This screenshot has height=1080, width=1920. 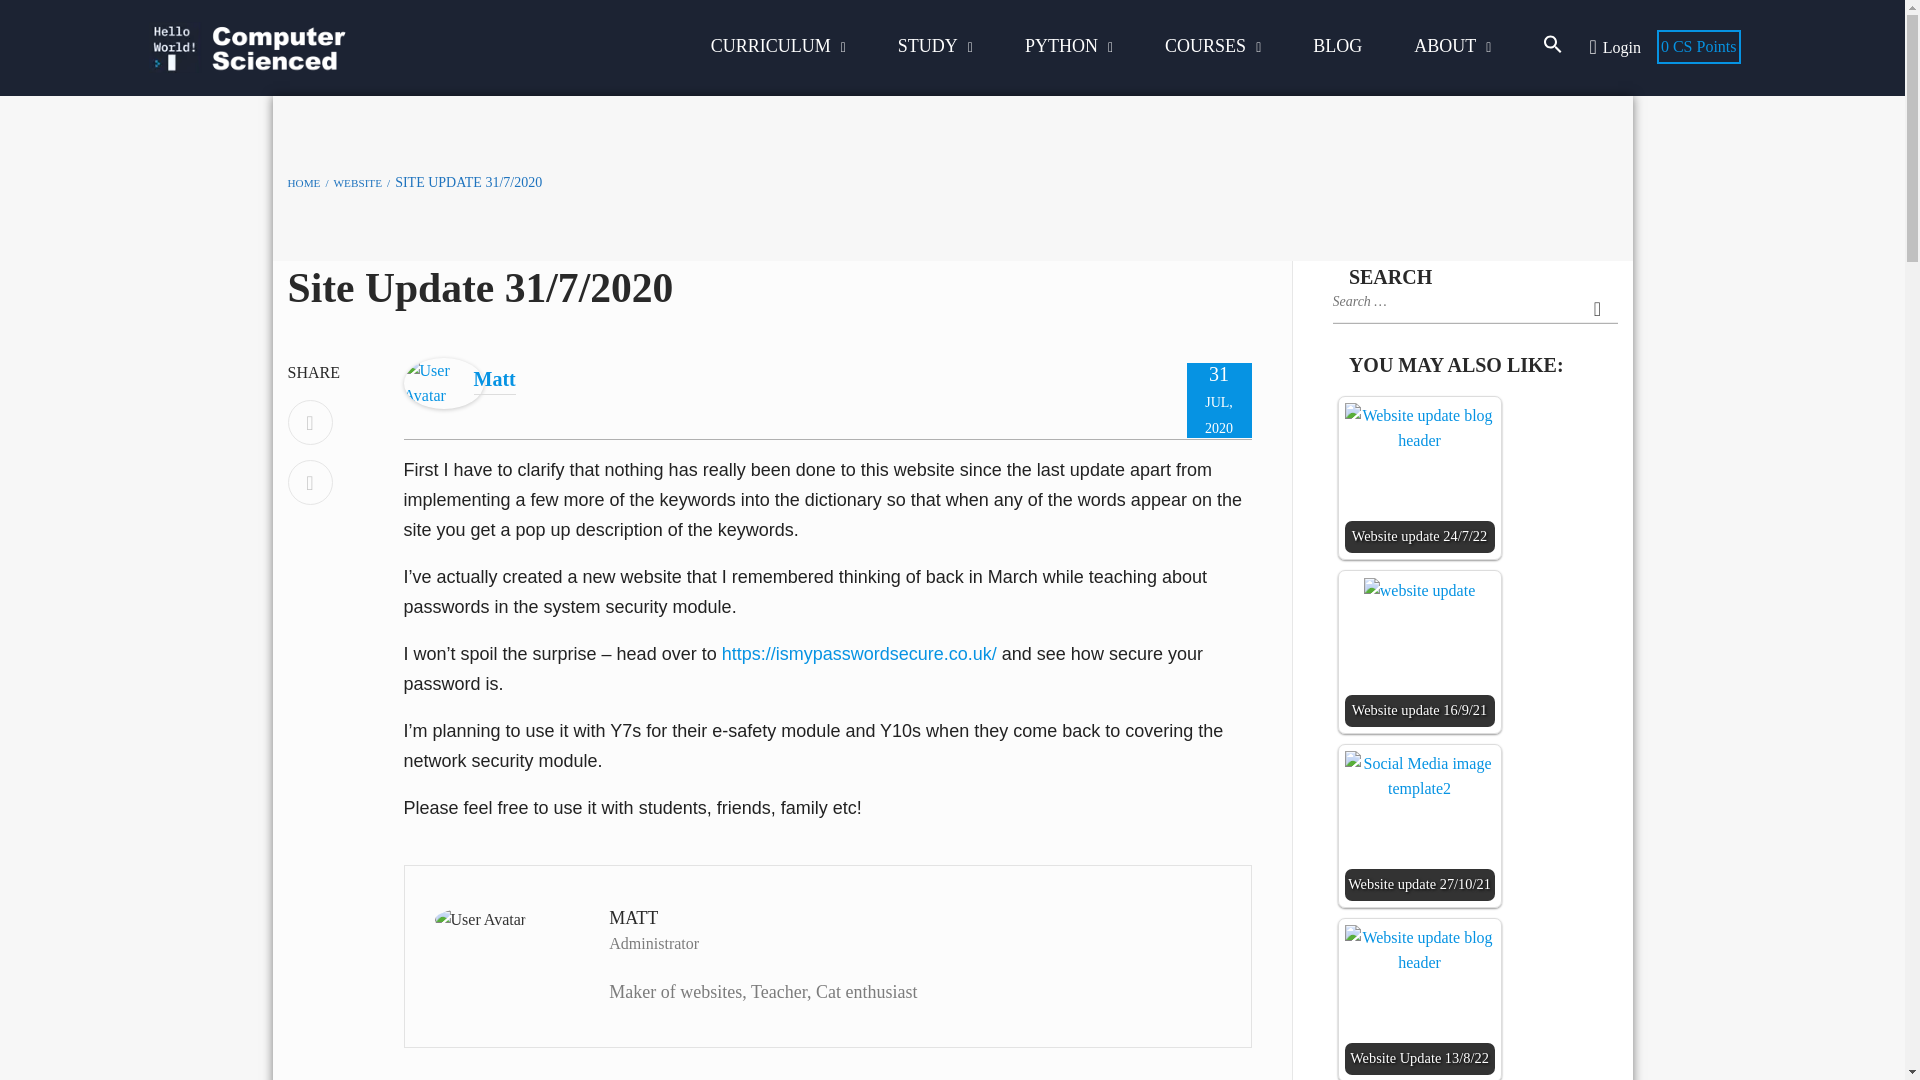 What do you see at coordinates (935, 45) in the screenshot?
I see `STUDY` at bounding box center [935, 45].